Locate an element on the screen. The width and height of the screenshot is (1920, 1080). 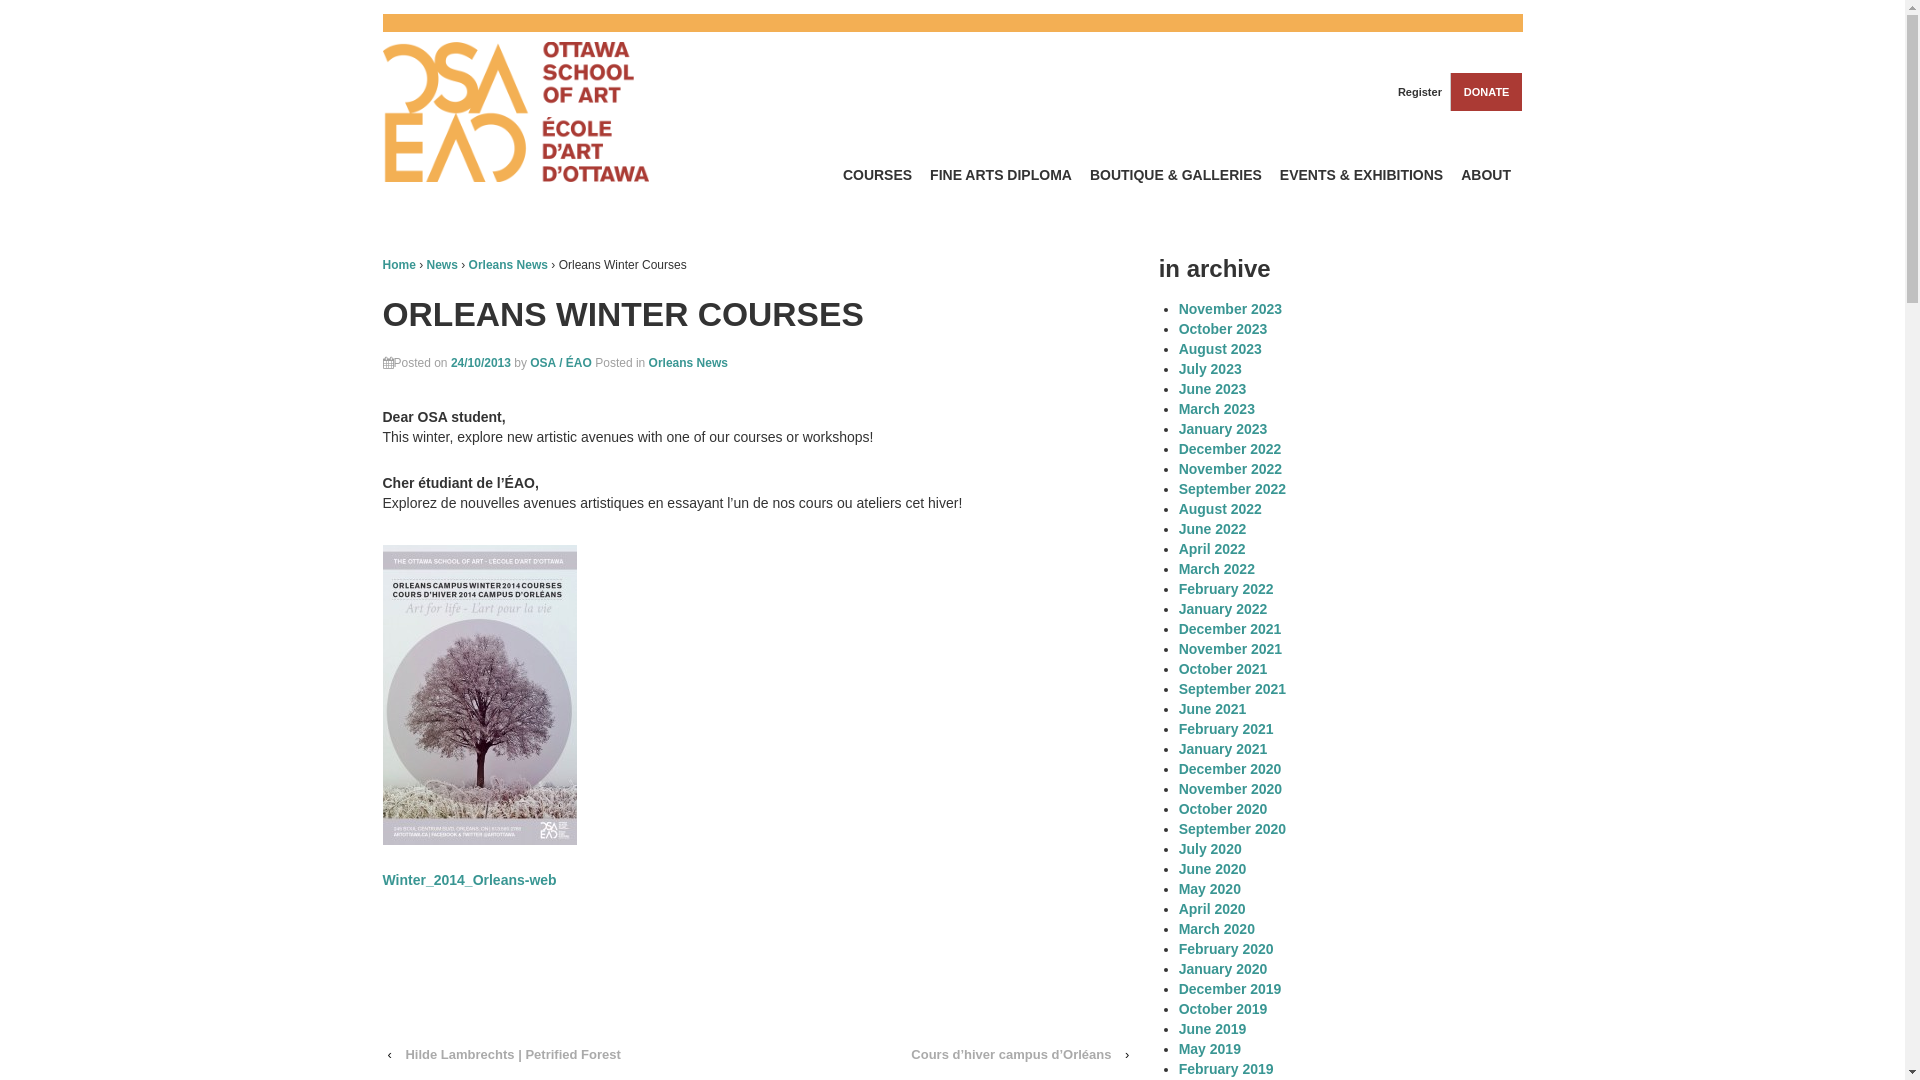
News is located at coordinates (442, 265).